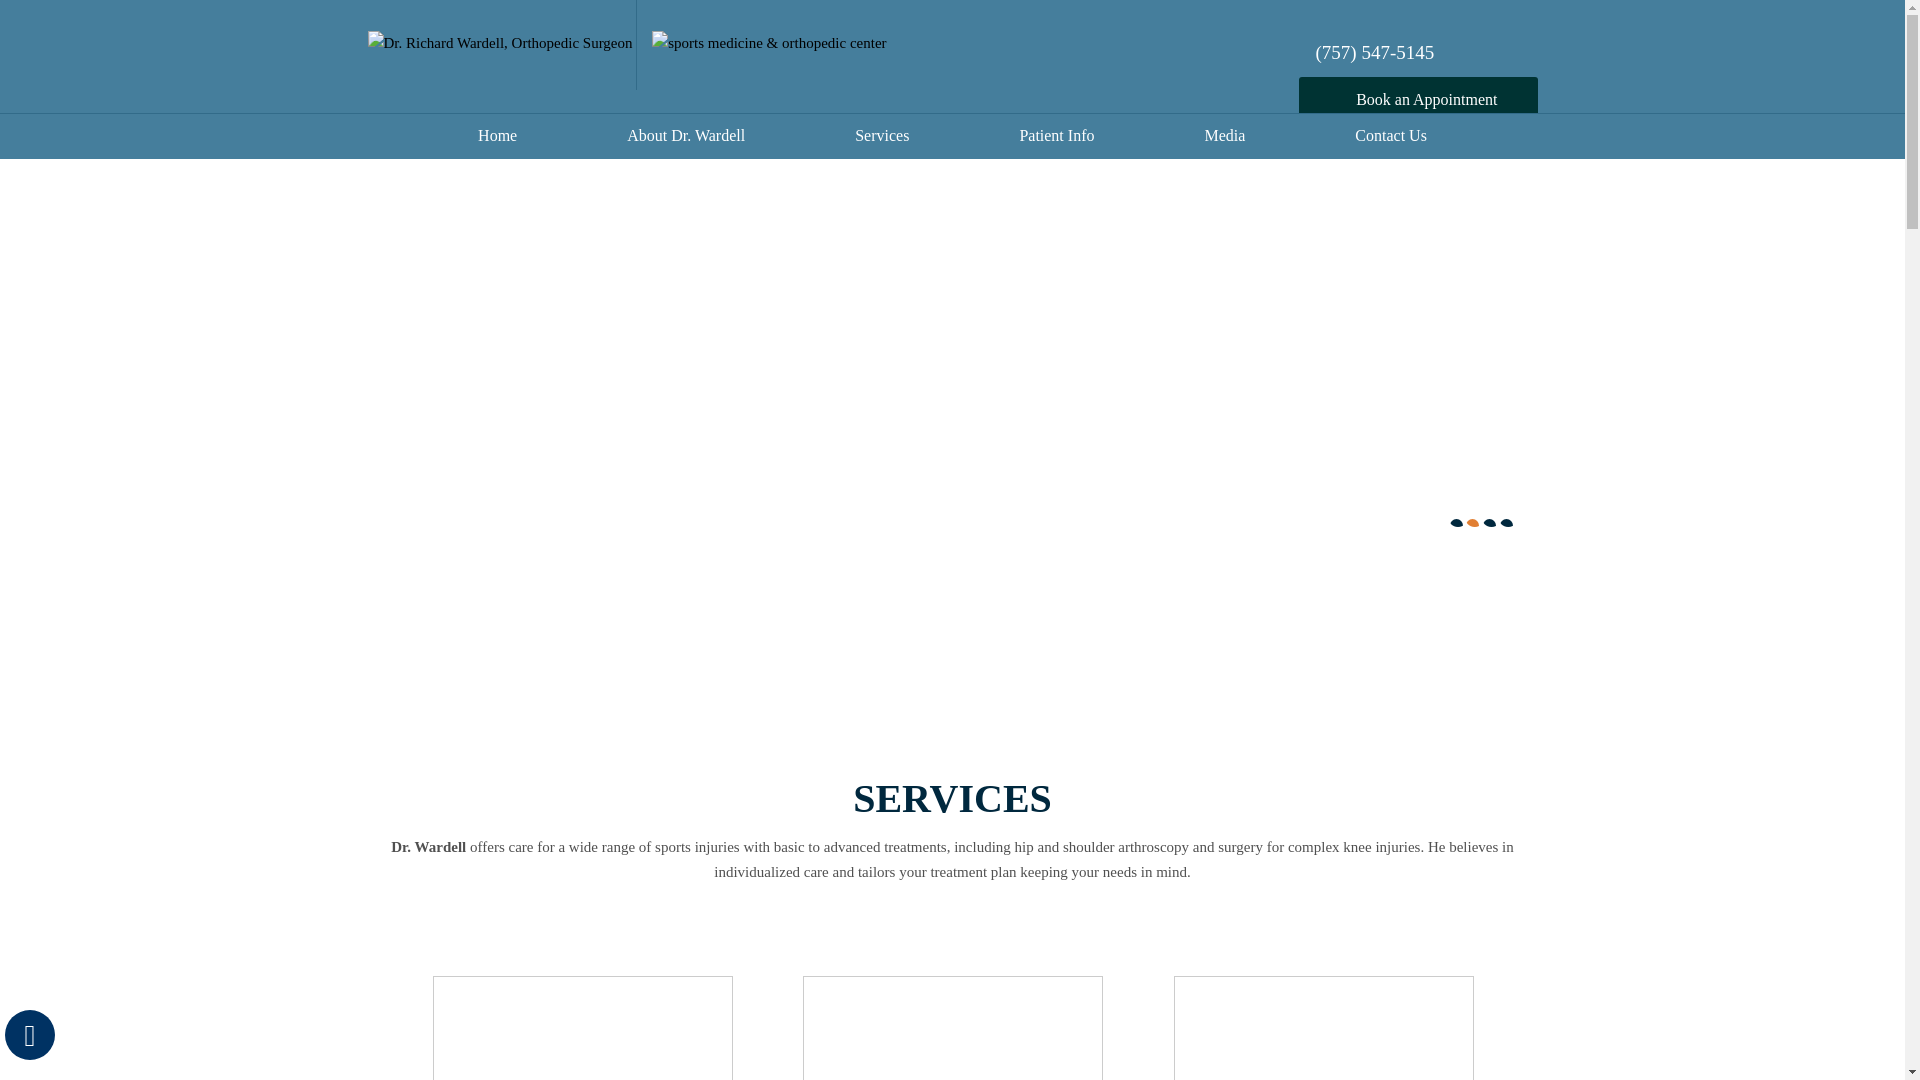  What do you see at coordinates (29, 1034) in the screenshot?
I see `Hide` at bounding box center [29, 1034].